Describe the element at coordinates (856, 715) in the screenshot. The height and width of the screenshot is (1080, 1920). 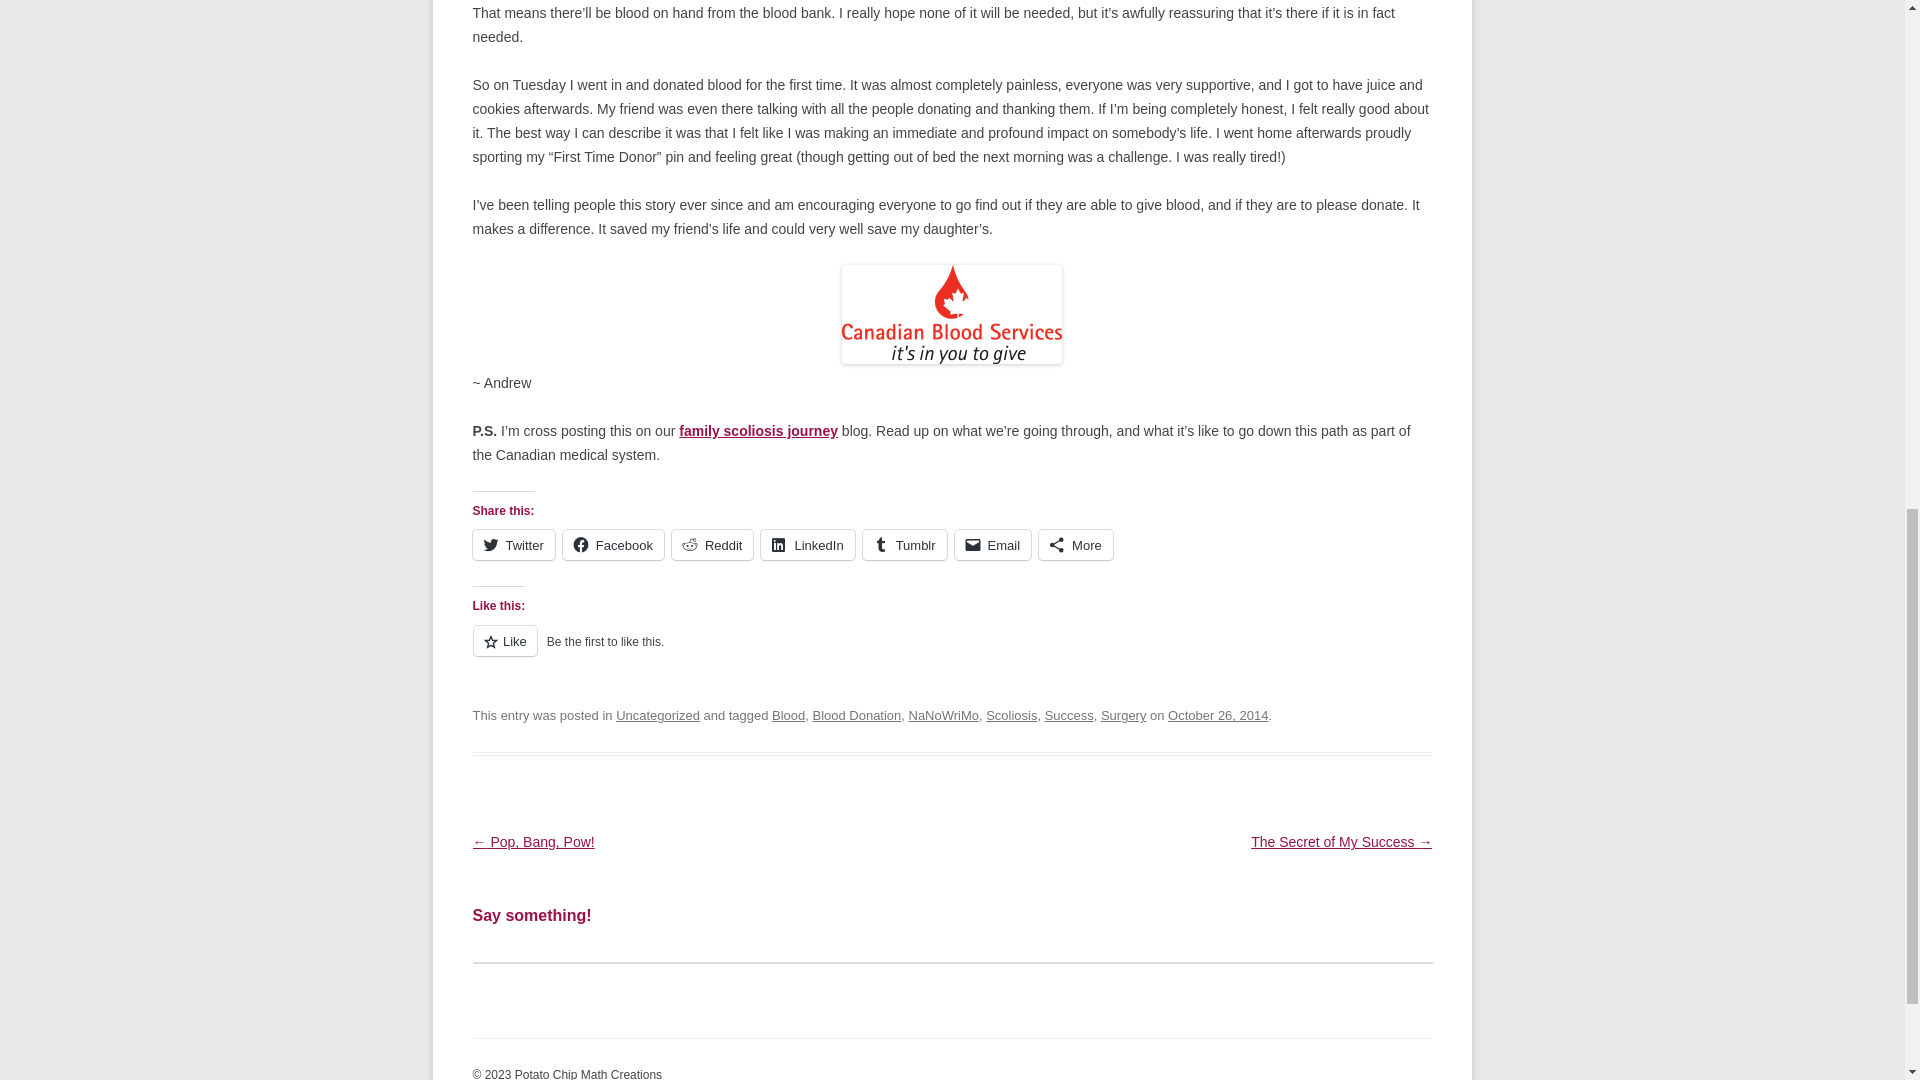
I see `Blood Donation` at that location.